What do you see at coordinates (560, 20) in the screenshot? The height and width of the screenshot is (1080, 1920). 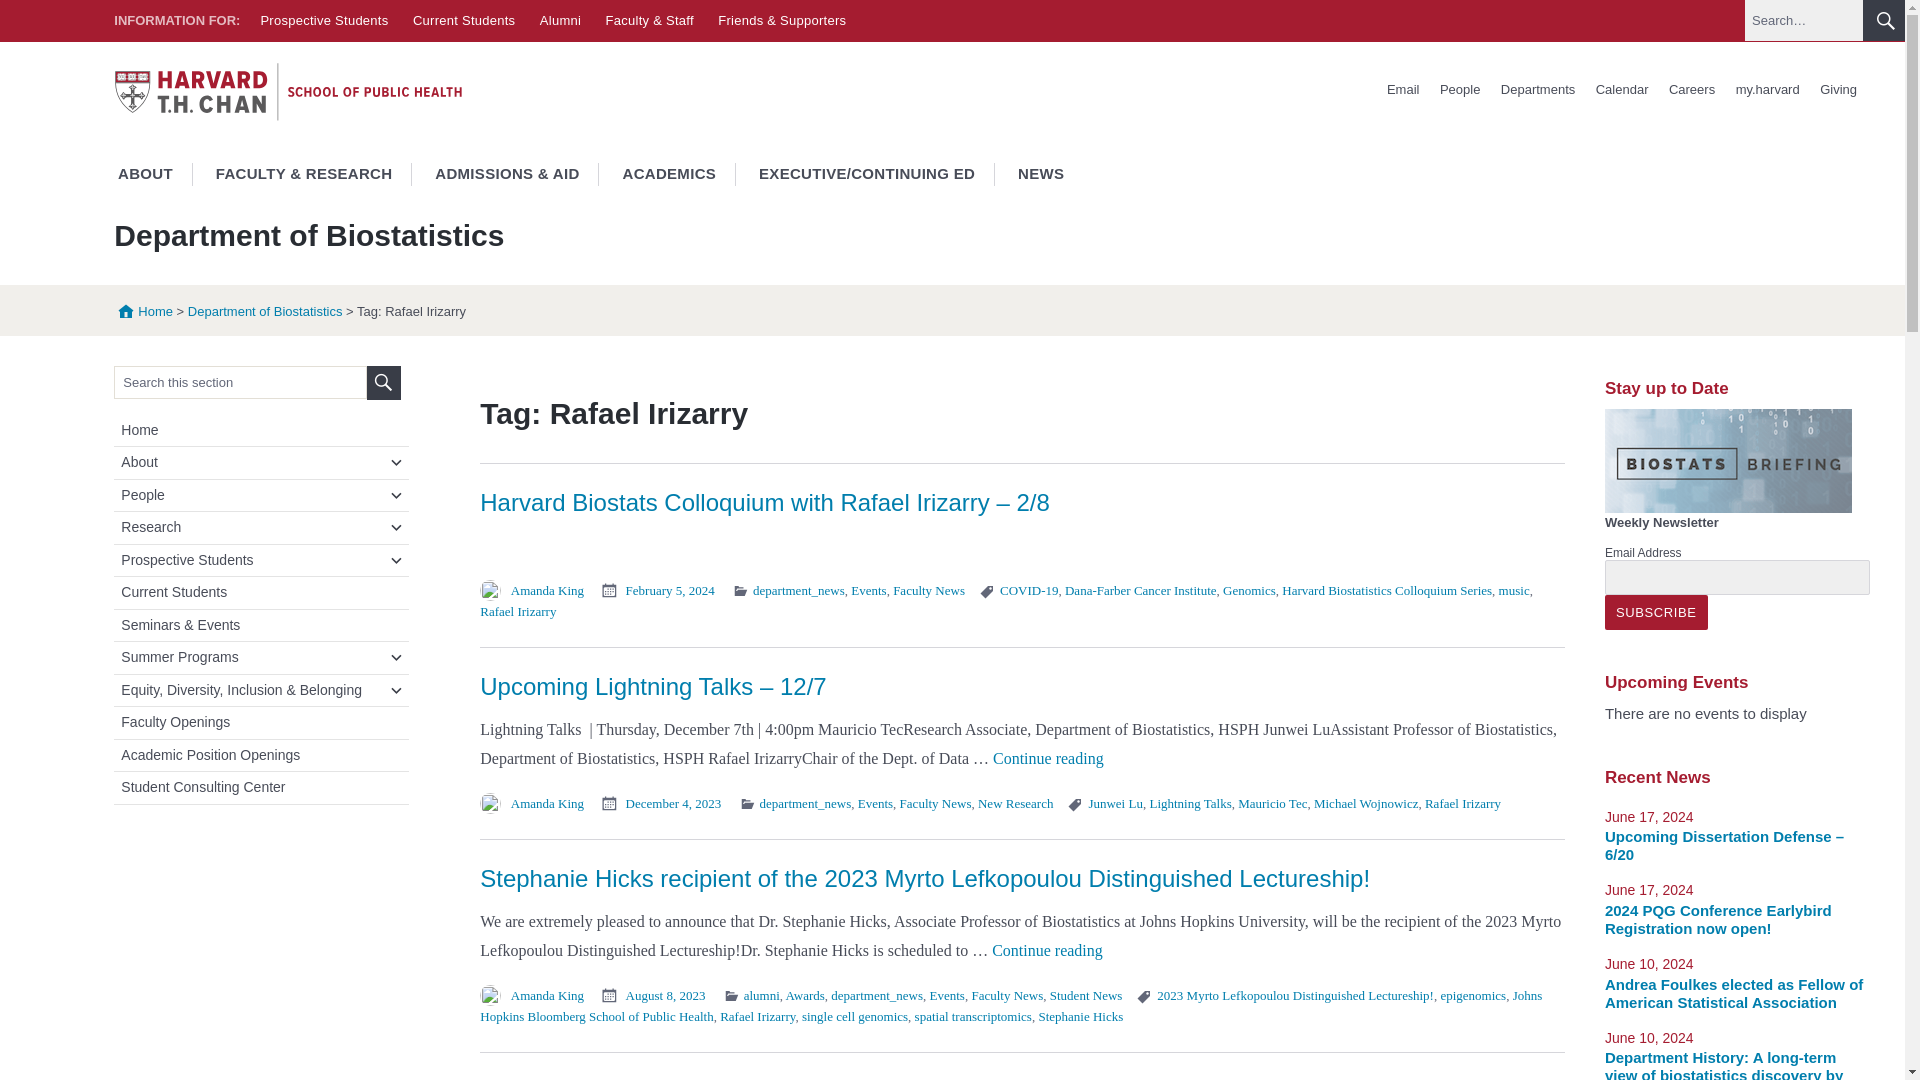 I see `Alumni` at bounding box center [560, 20].